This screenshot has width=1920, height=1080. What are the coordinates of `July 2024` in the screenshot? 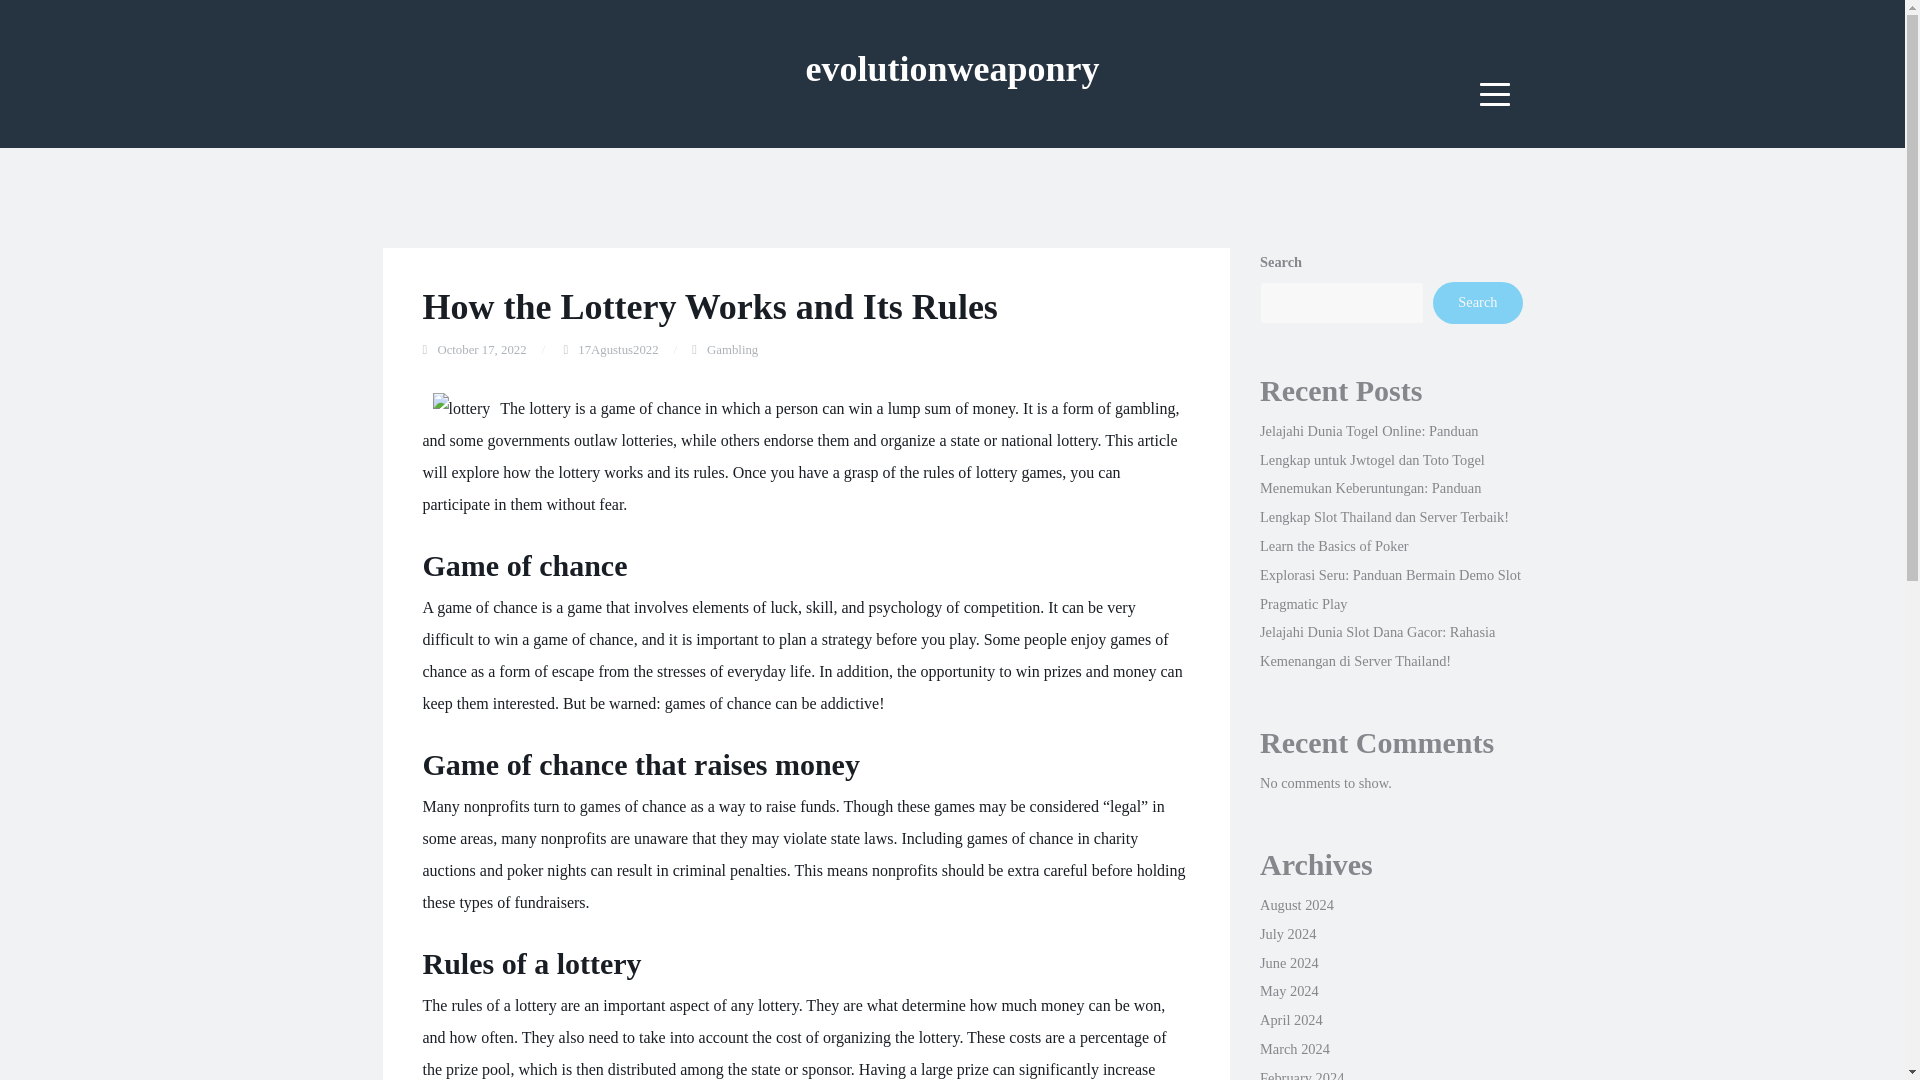 It's located at (1287, 933).